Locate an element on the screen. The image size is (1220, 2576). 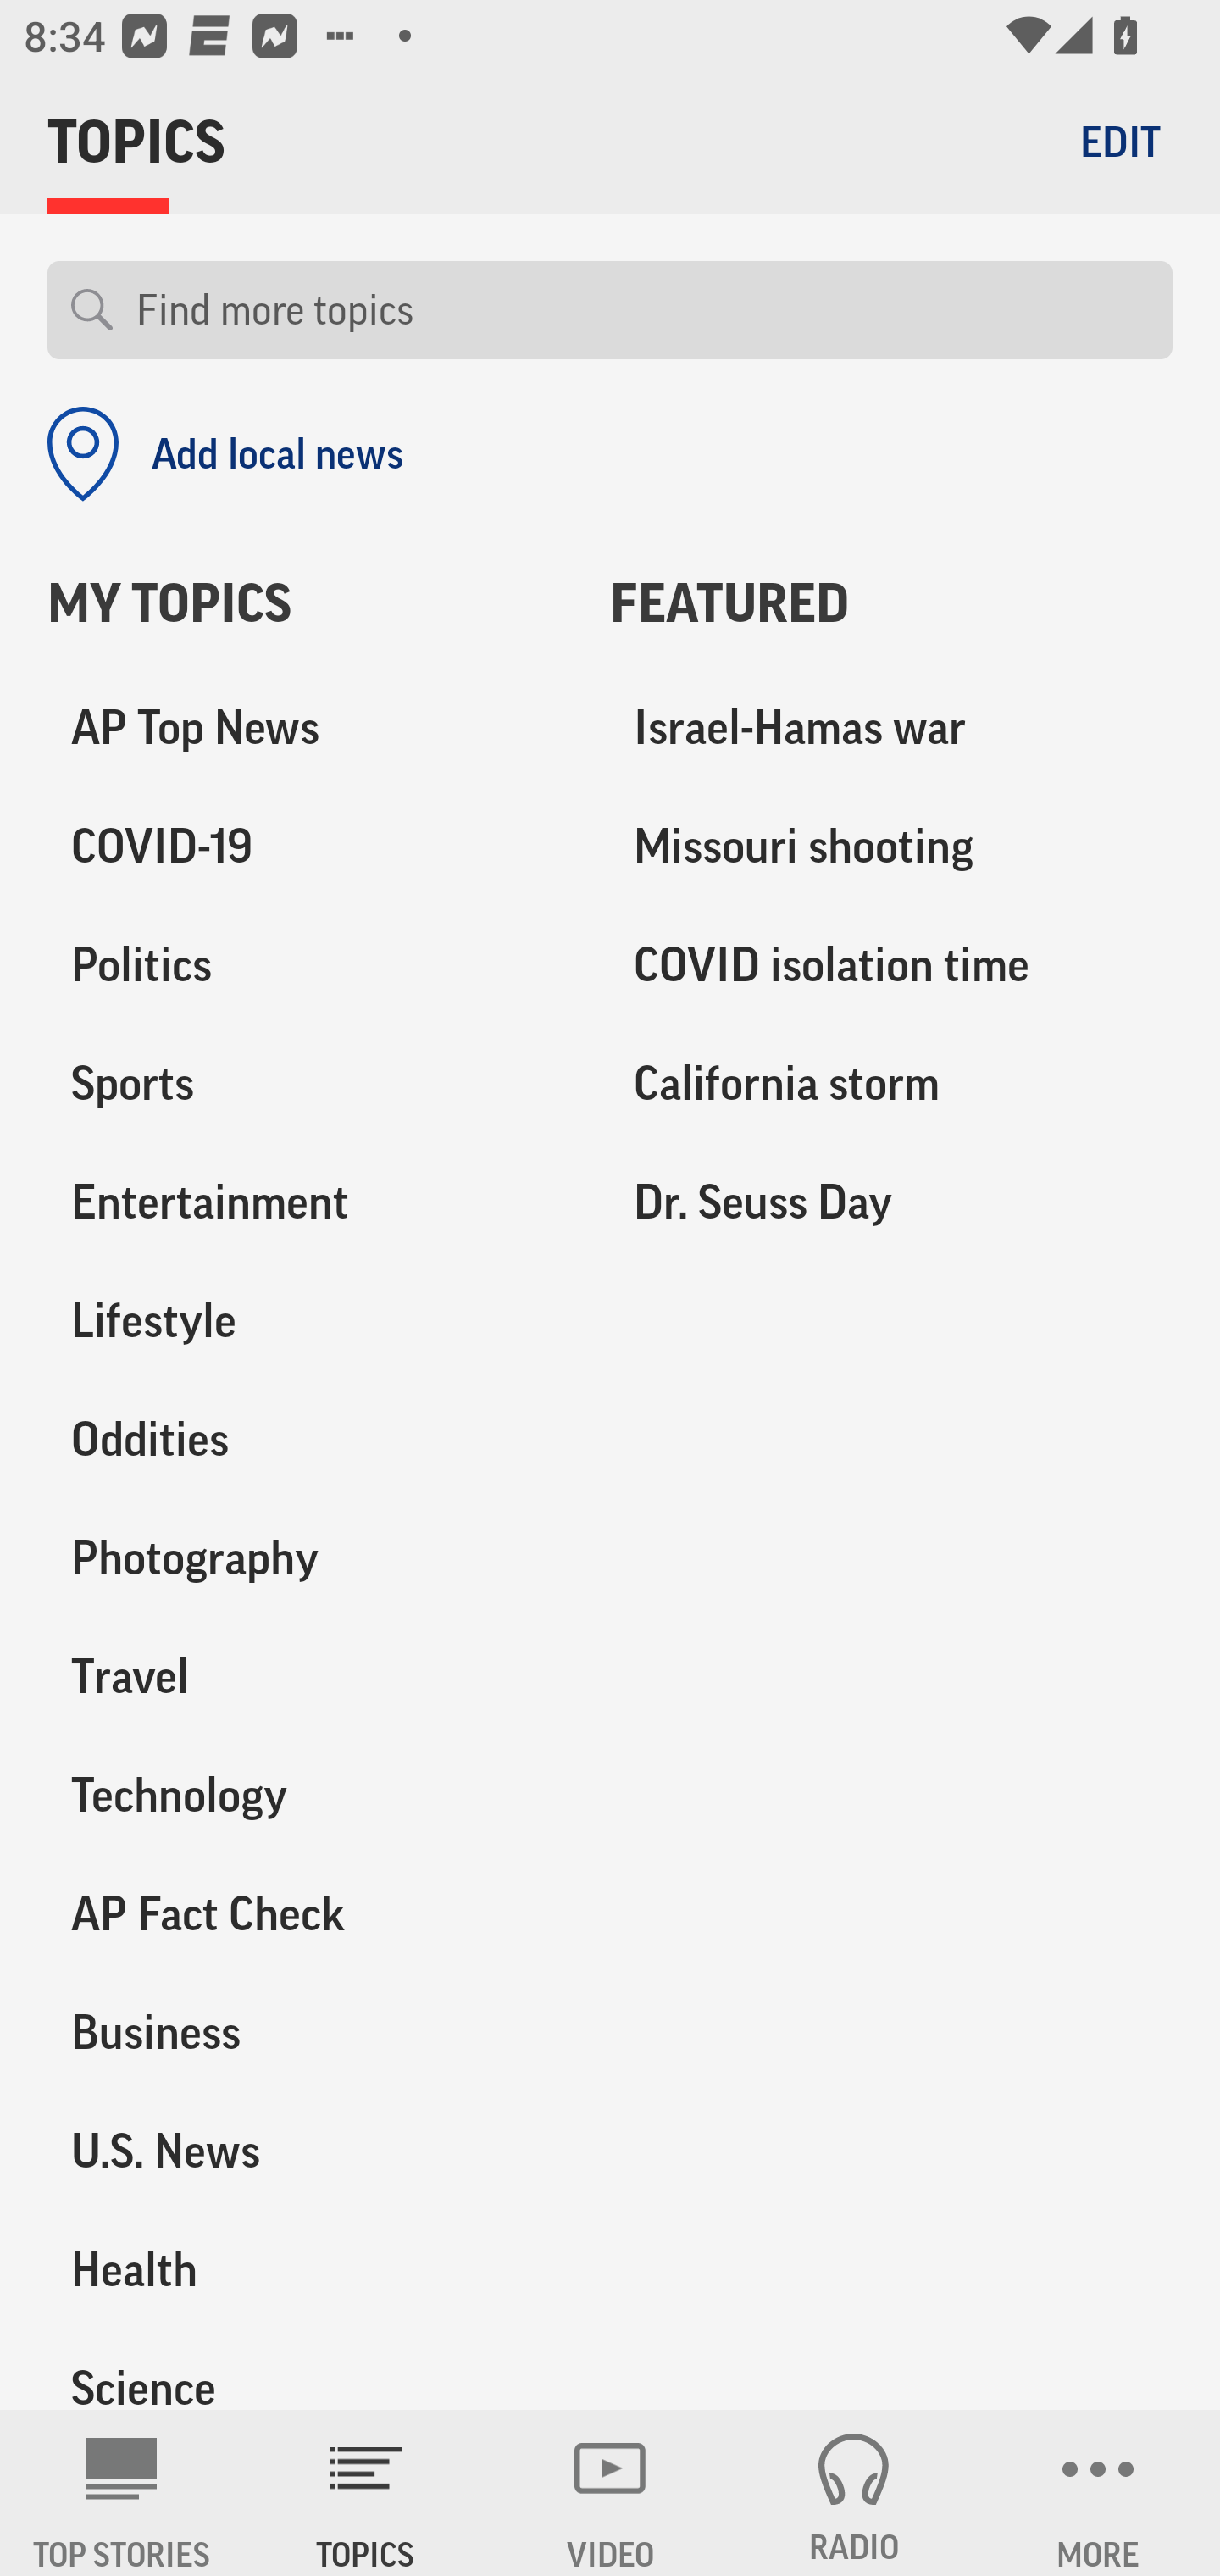
Photography is located at coordinates (305, 1558).